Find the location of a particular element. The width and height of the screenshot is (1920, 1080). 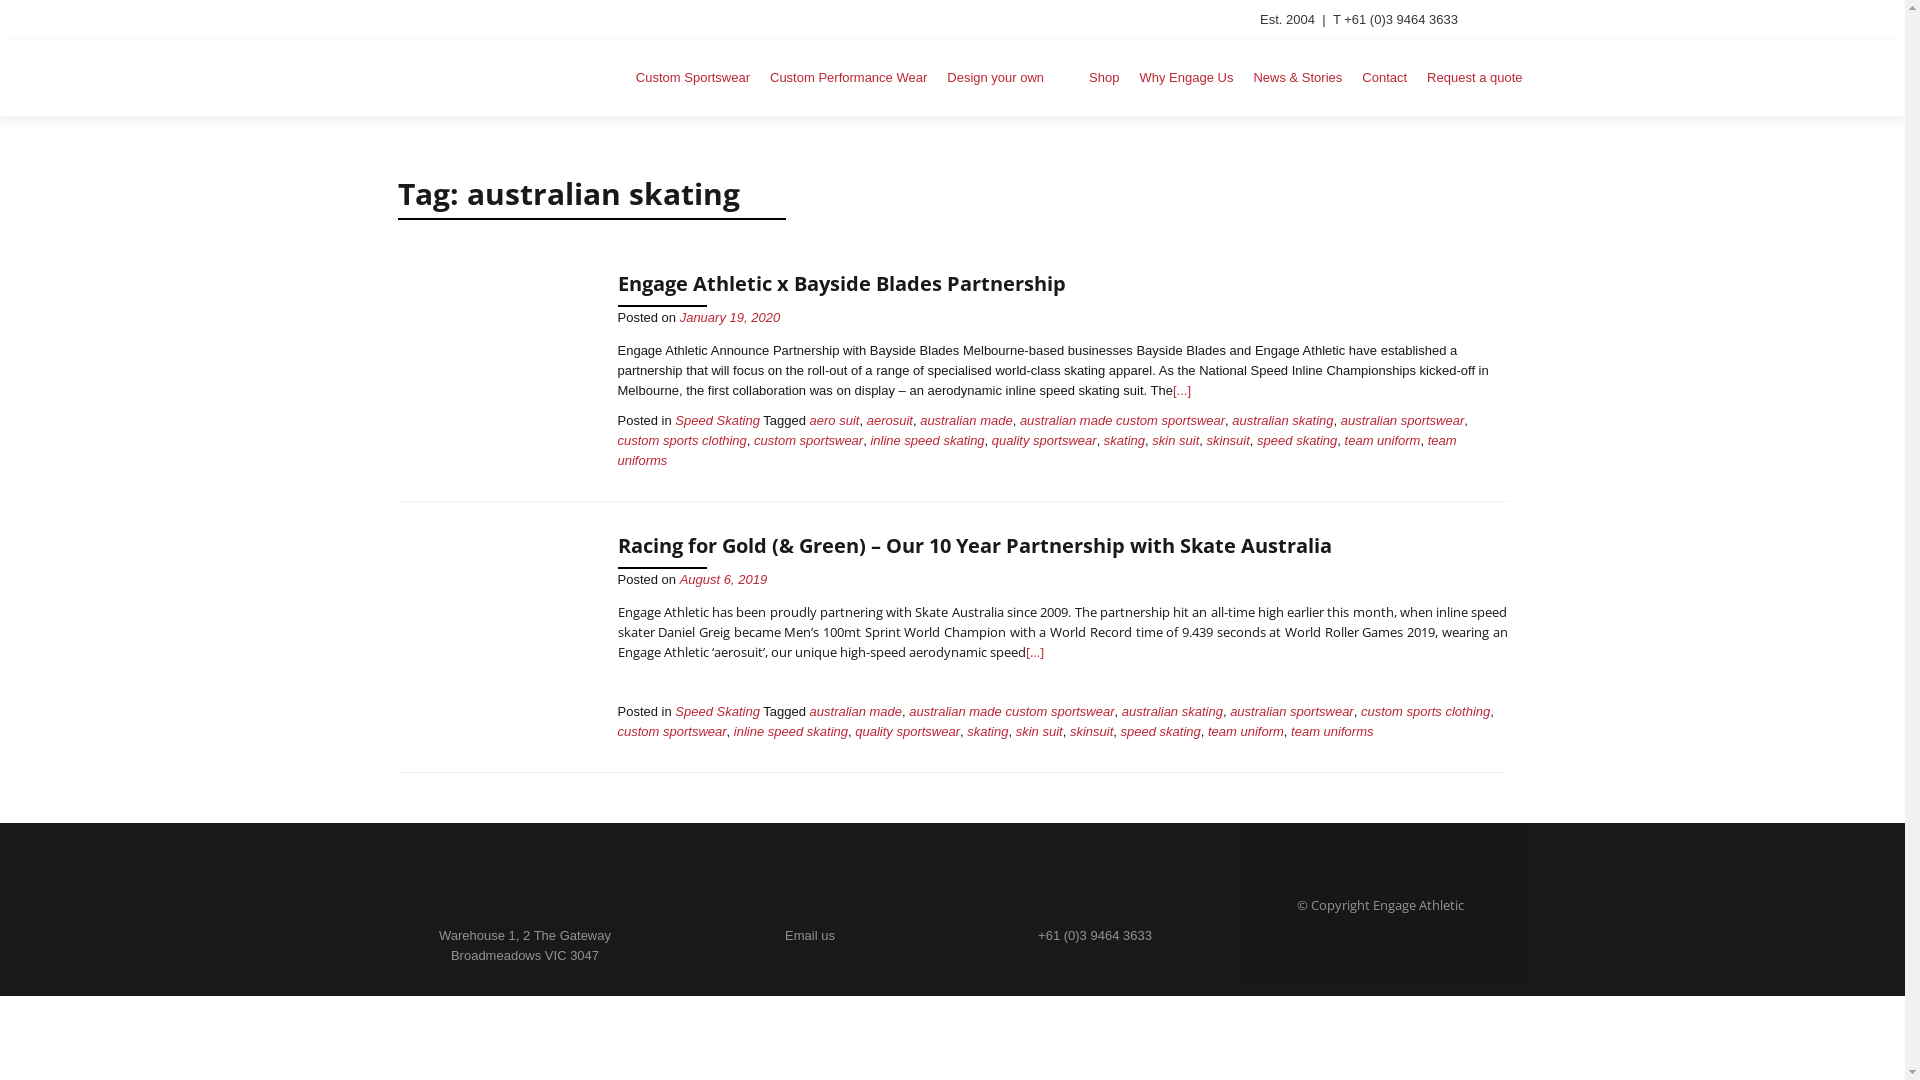

Email us is located at coordinates (810, 936).